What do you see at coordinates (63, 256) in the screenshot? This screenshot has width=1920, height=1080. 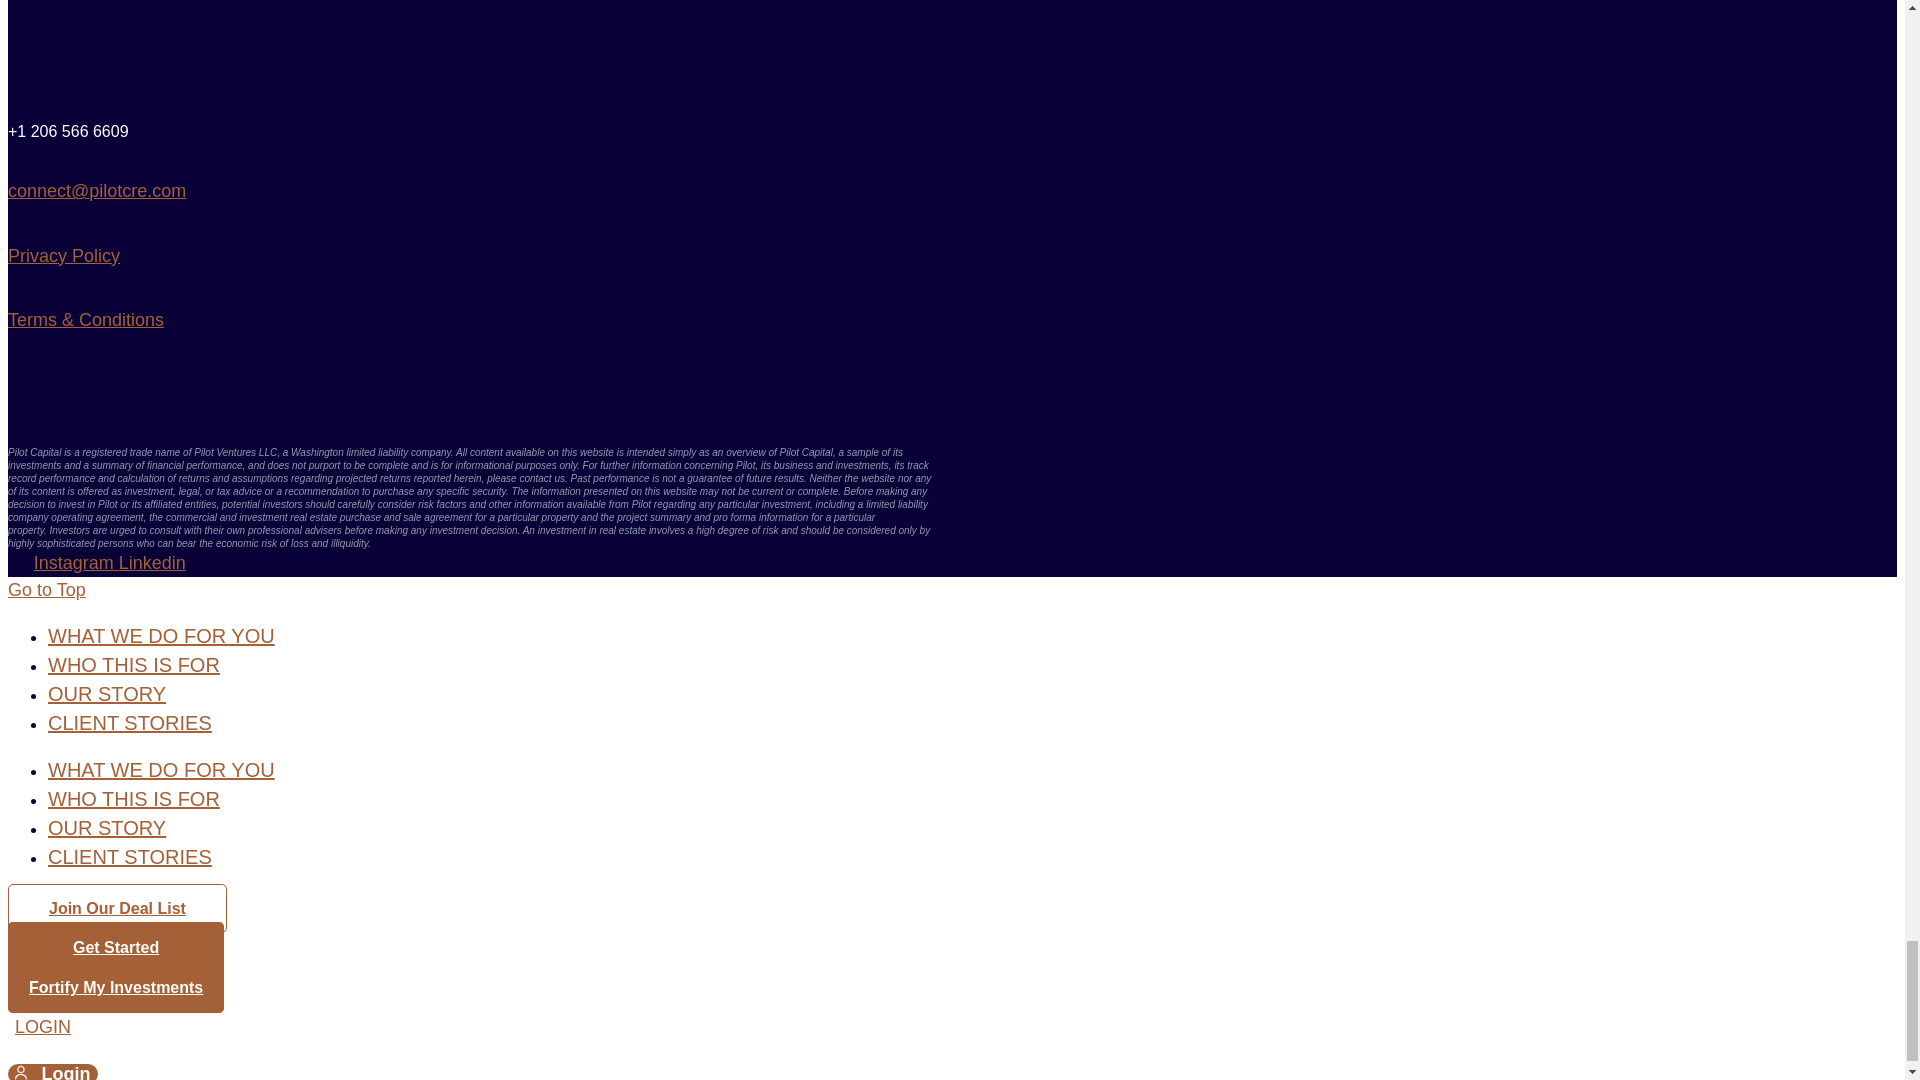 I see `Privacy Policy` at bounding box center [63, 256].